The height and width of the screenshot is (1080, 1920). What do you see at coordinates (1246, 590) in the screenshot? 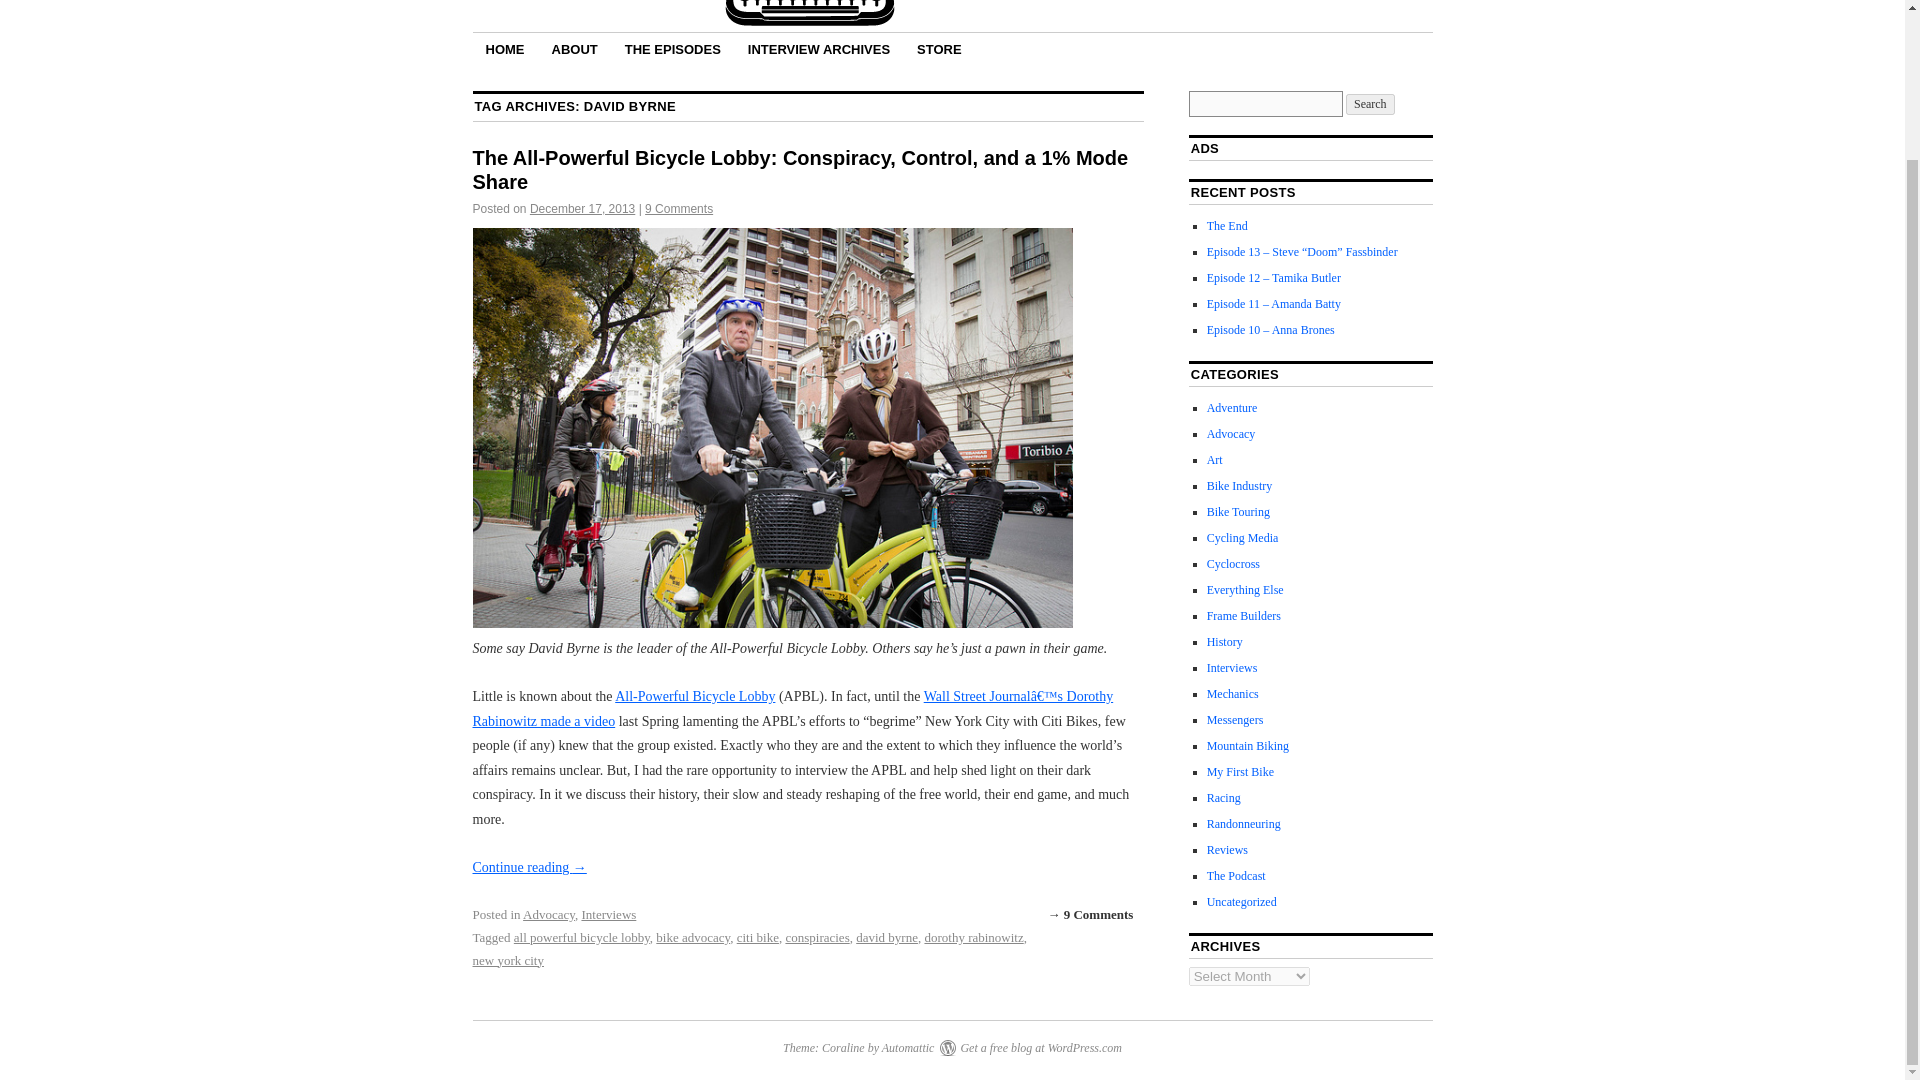
I see `Everything Else` at bounding box center [1246, 590].